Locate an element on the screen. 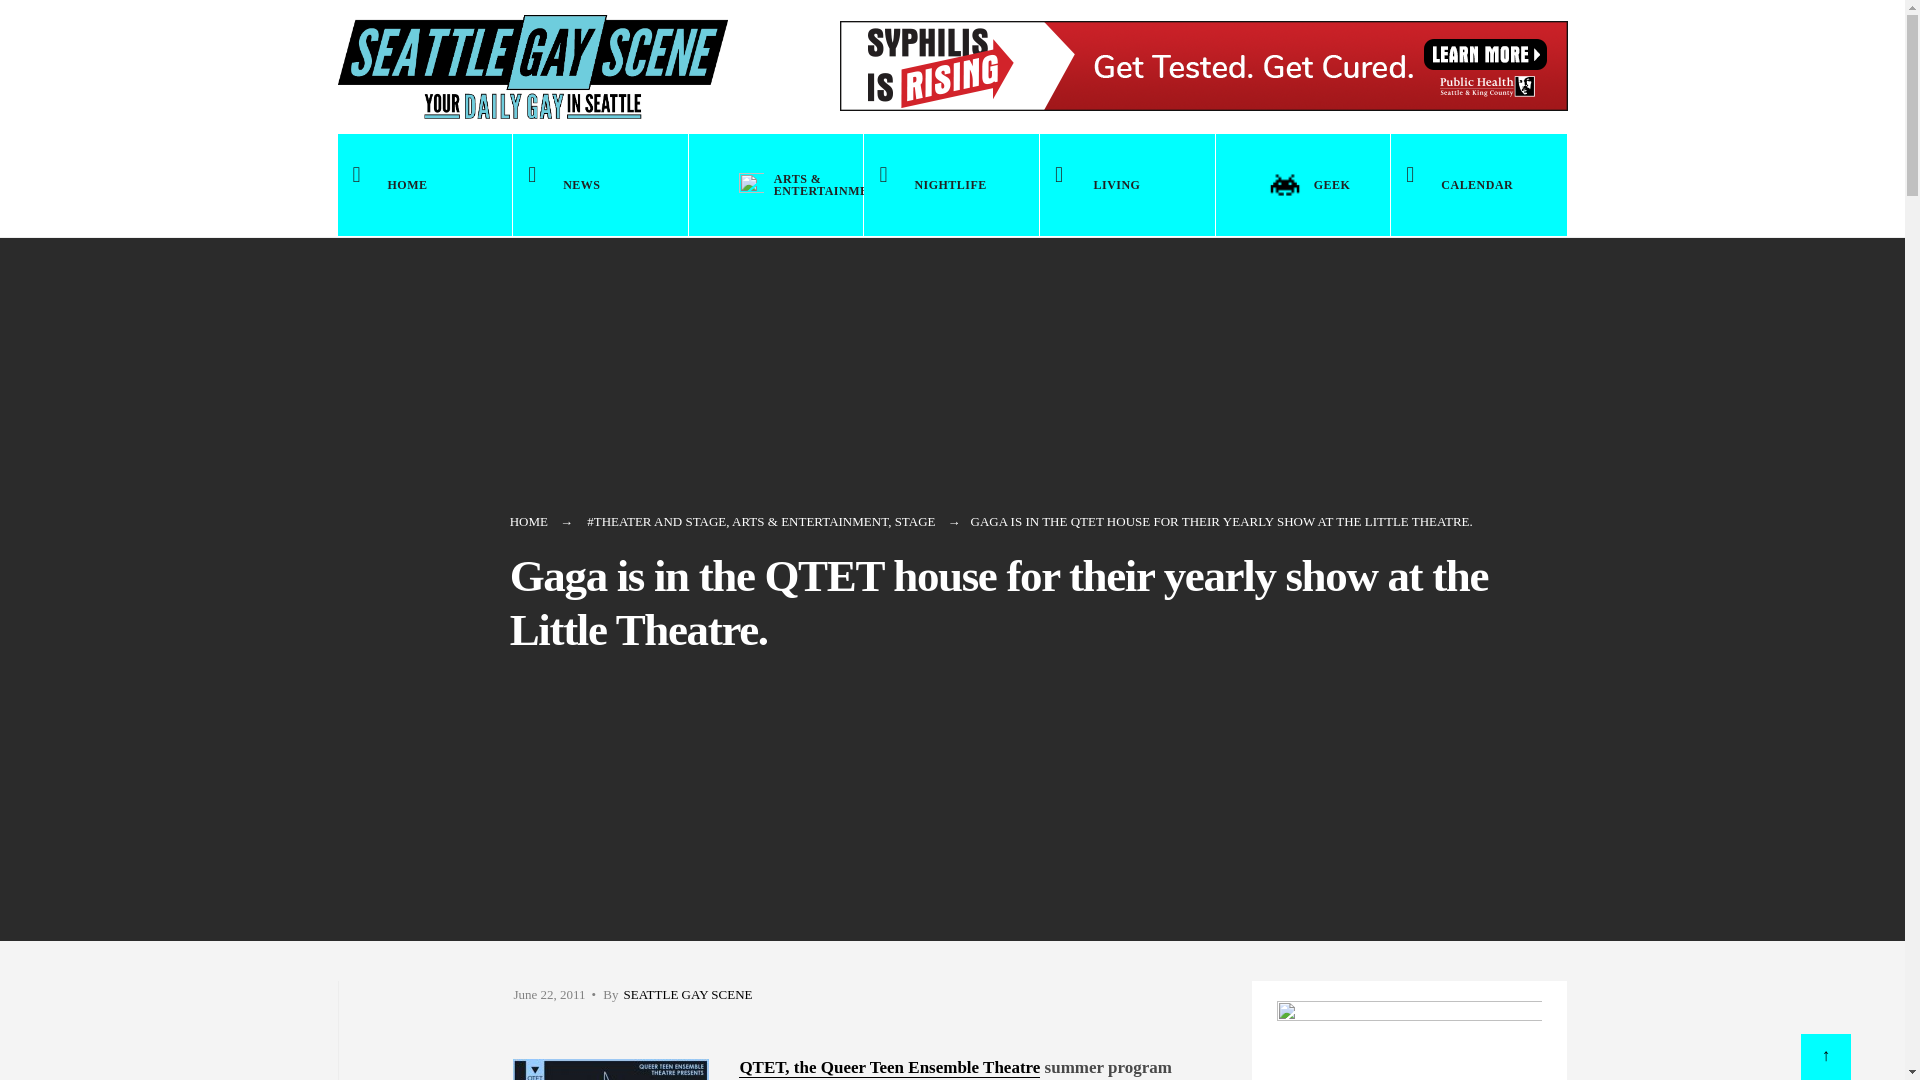 The height and width of the screenshot is (1080, 1920). HOME is located at coordinates (424, 184).